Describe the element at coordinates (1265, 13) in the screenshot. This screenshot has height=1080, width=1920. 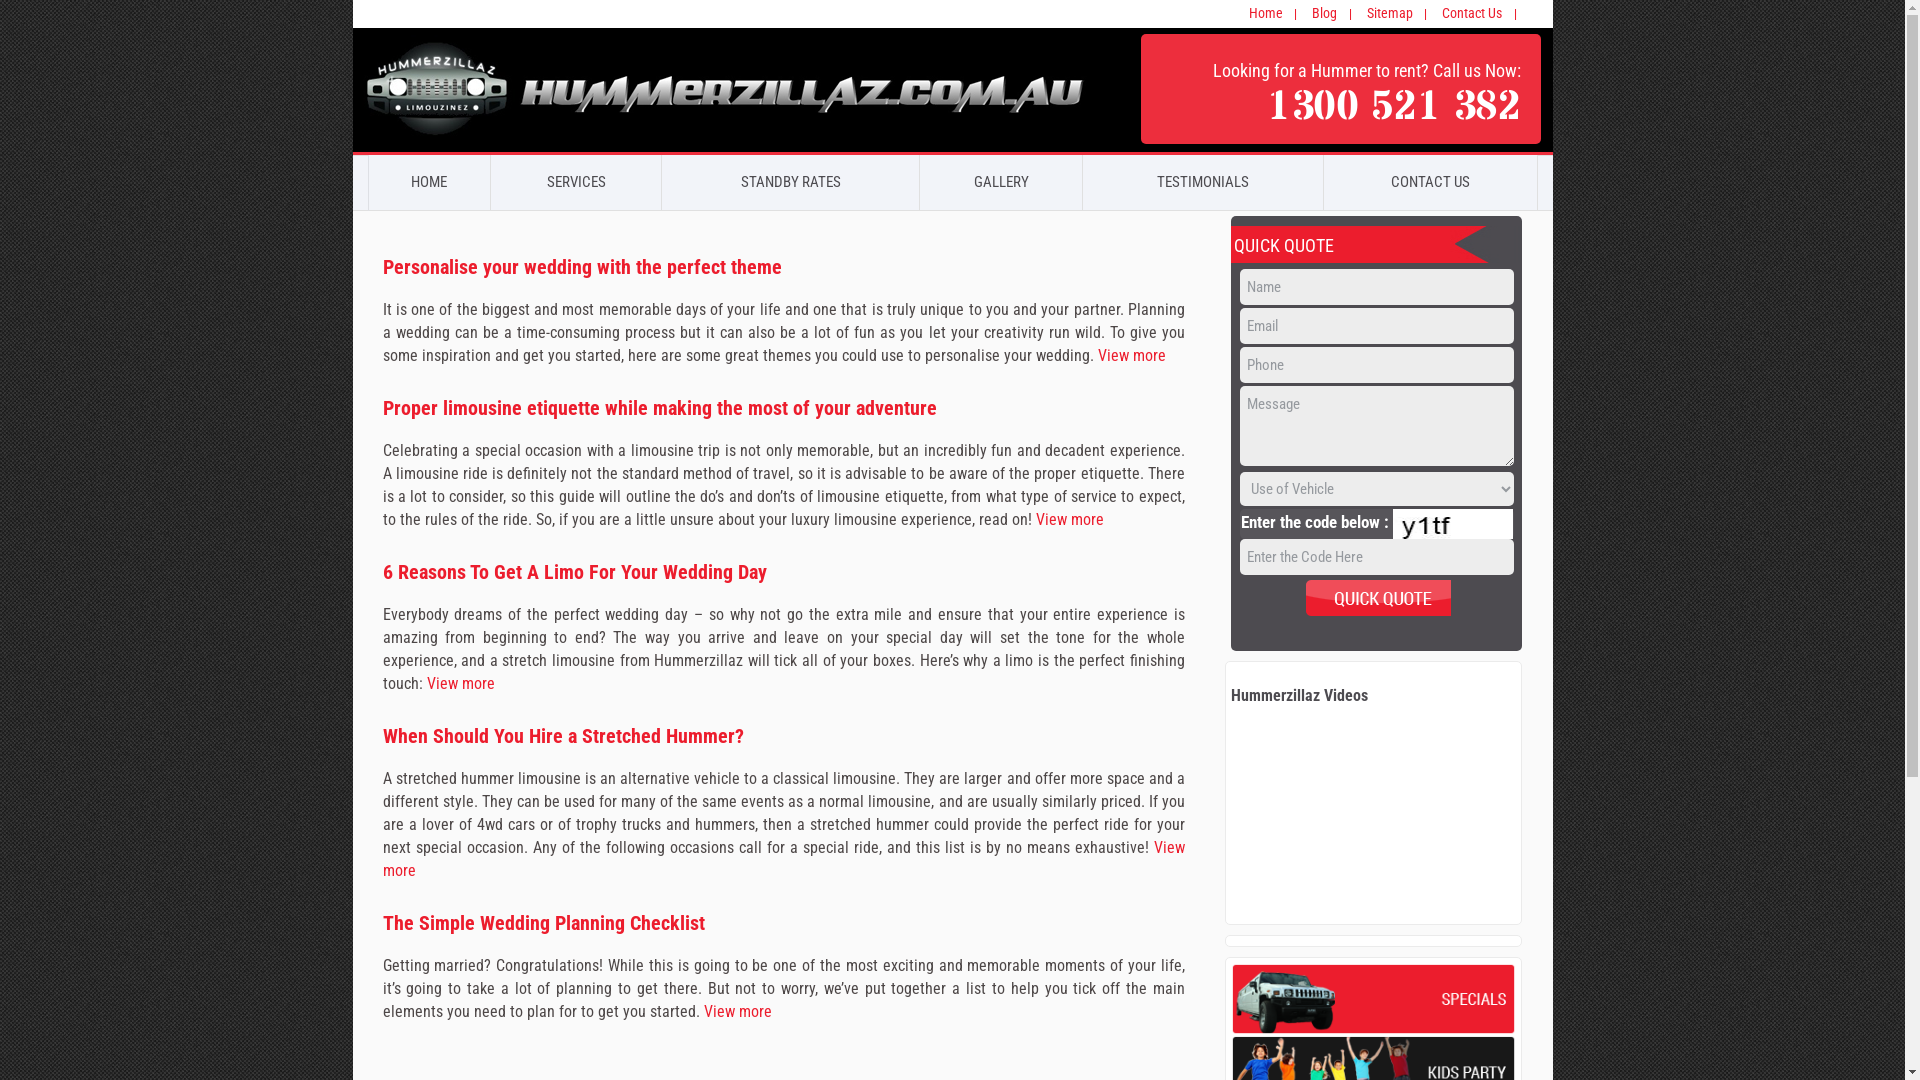
I see `Home` at that location.